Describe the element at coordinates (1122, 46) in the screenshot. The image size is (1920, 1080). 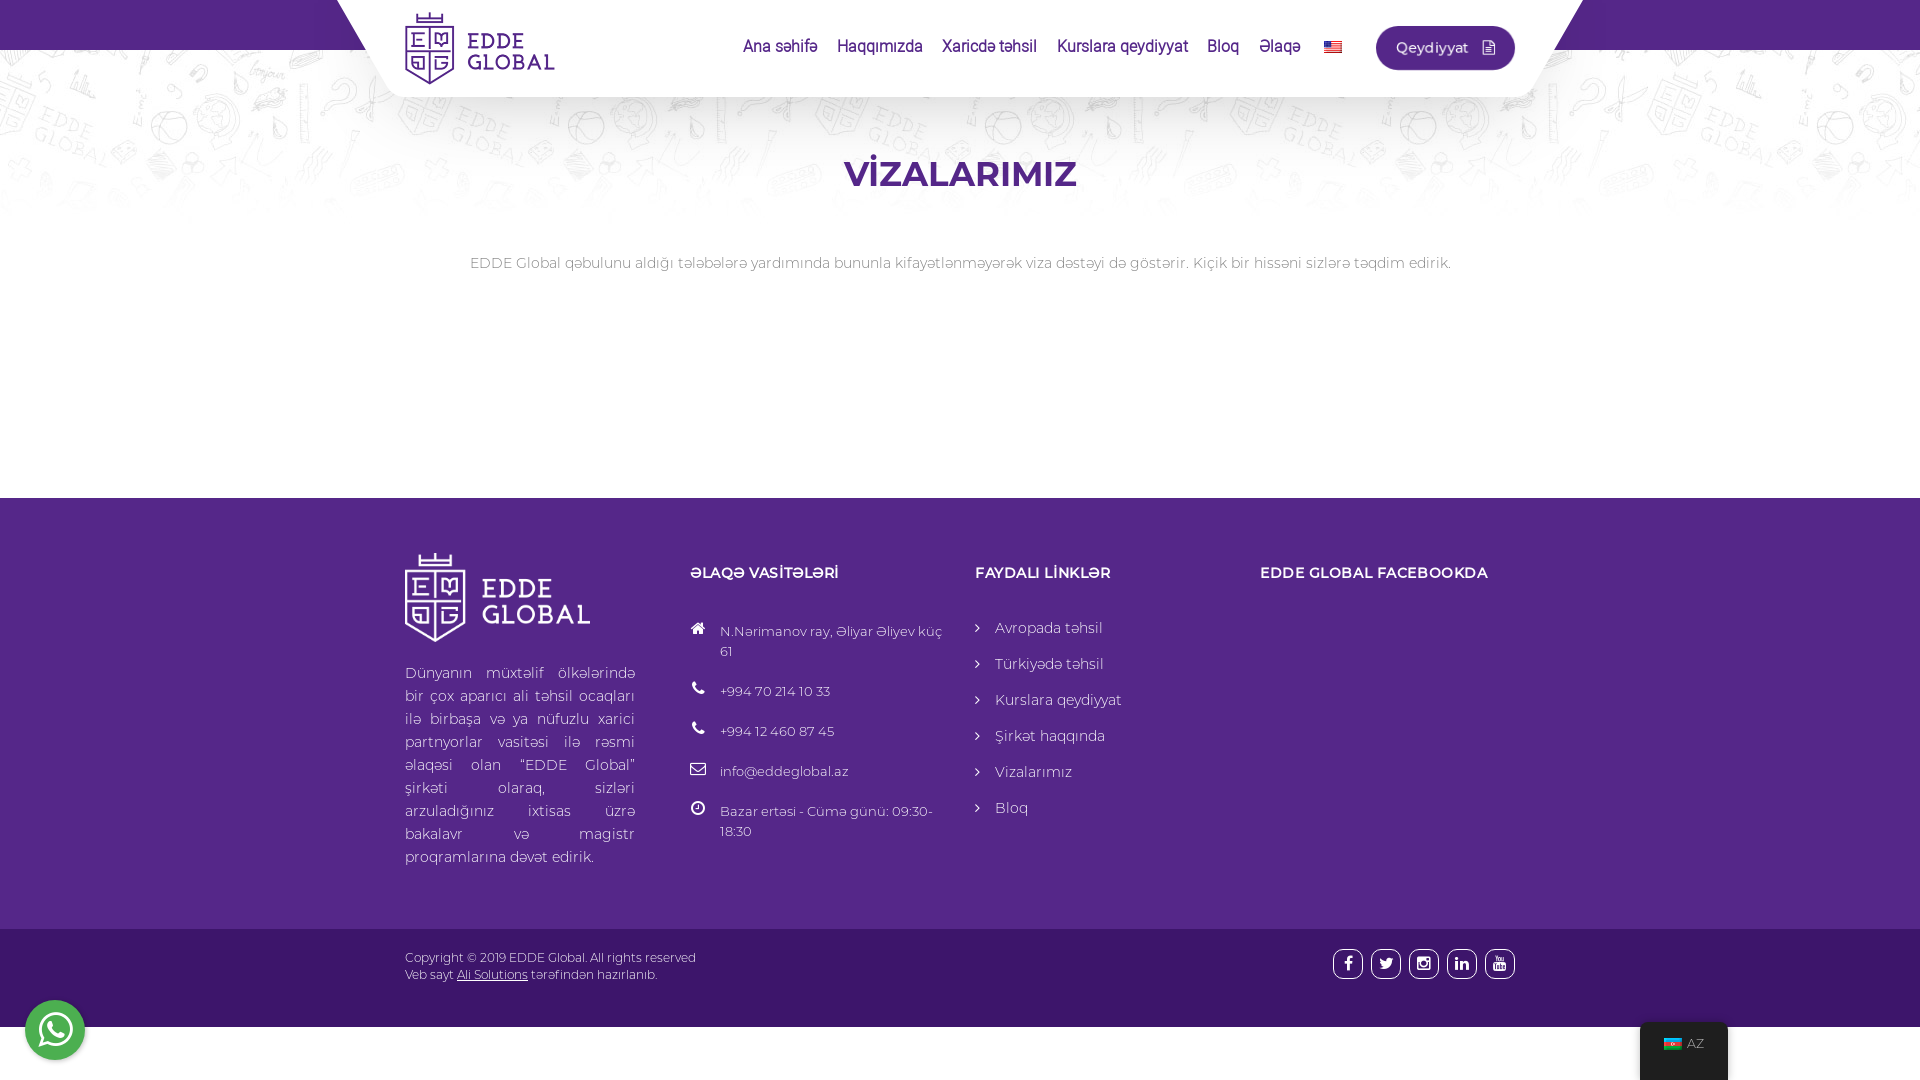
I see `Kurslara qeydiyyat` at that location.